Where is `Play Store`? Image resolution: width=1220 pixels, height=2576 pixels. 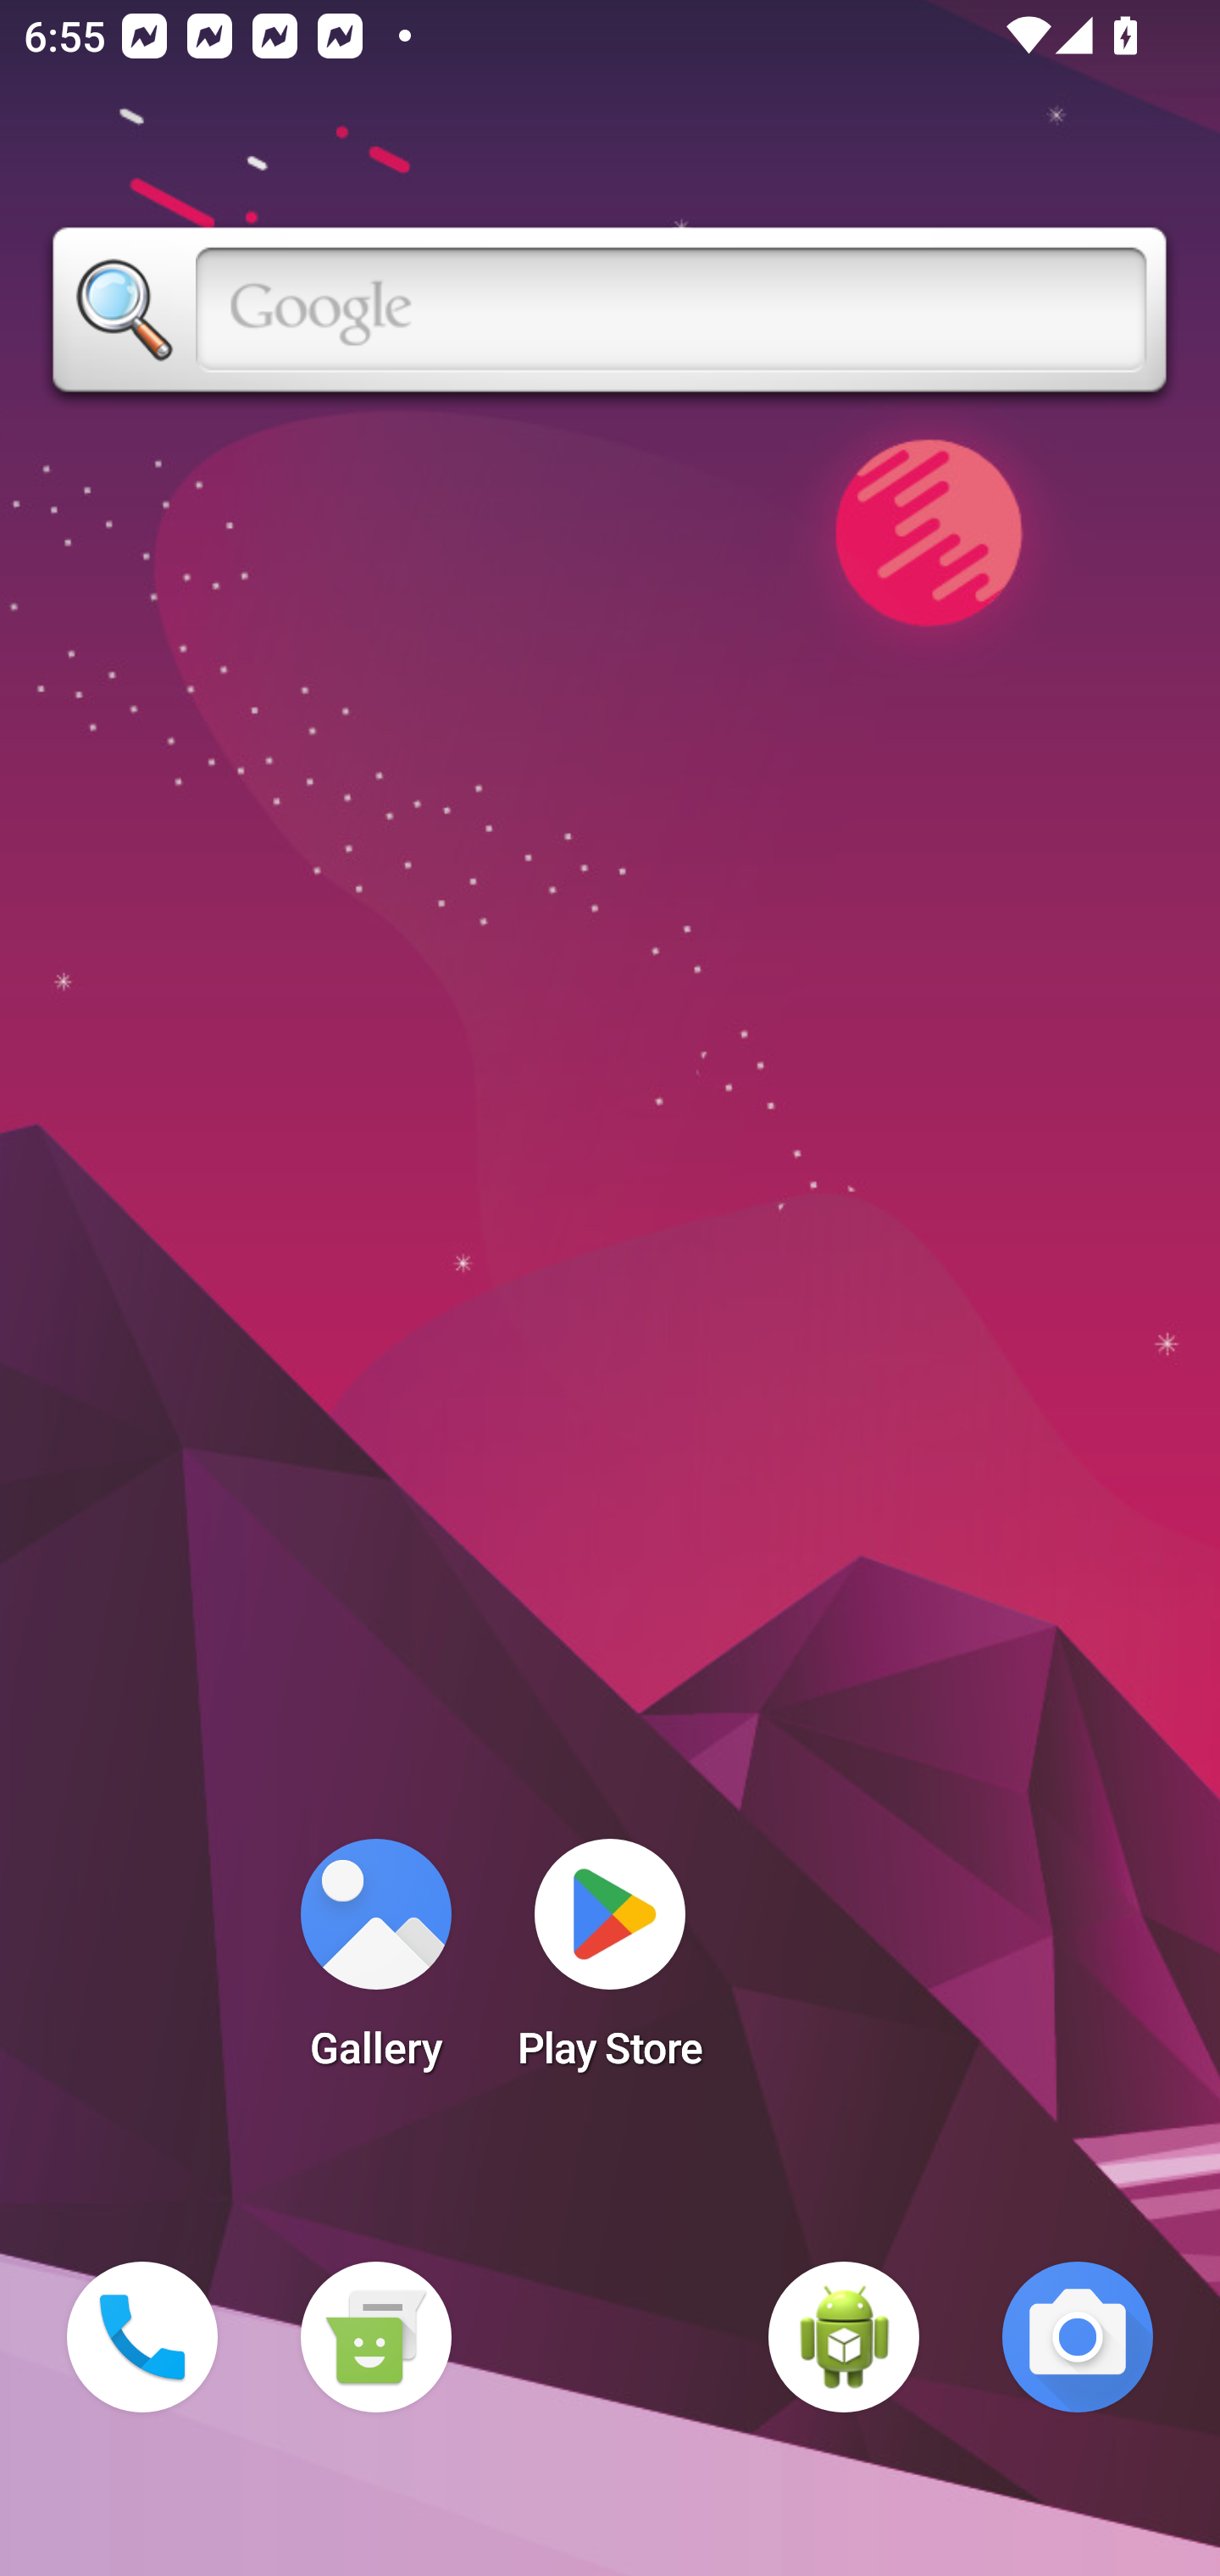
Play Store is located at coordinates (610, 1964).